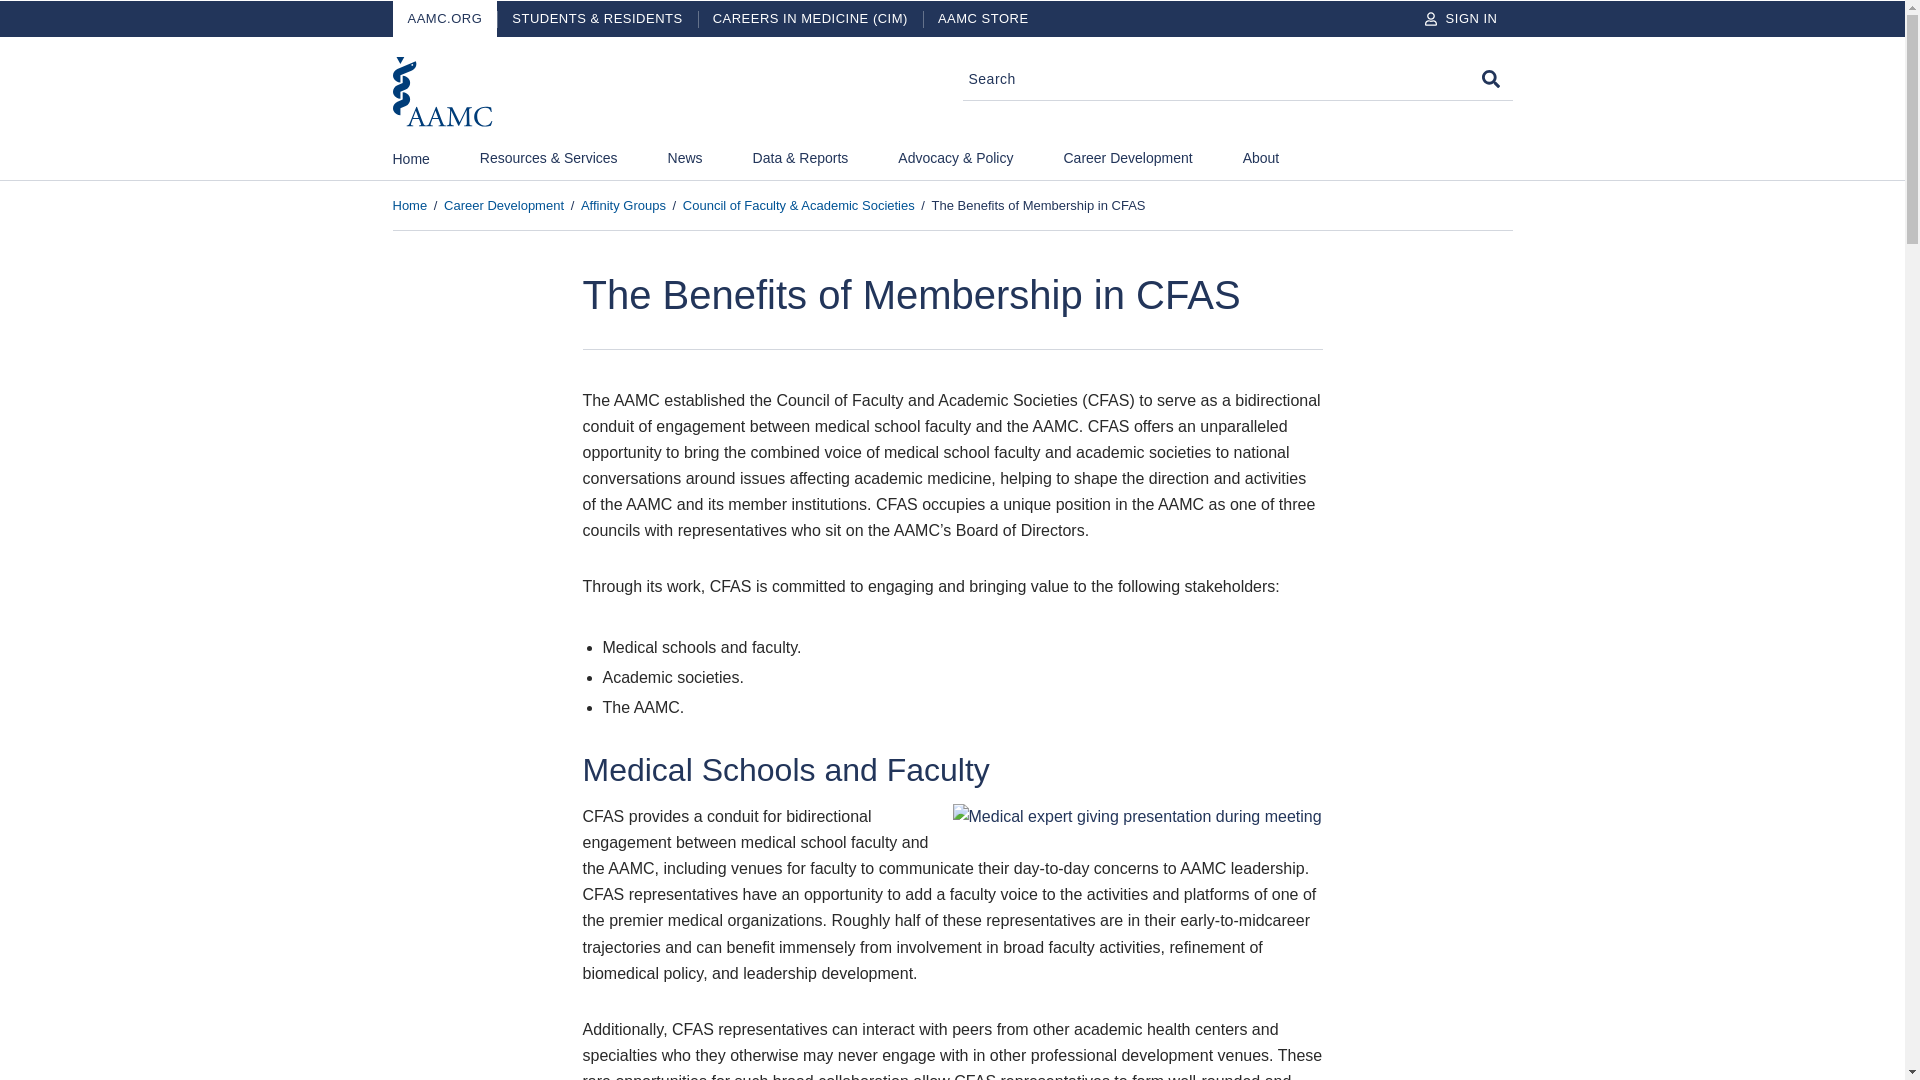 The width and height of the screenshot is (1920, 1080). I want to click on AAMC.ORG, so click(444, 18).